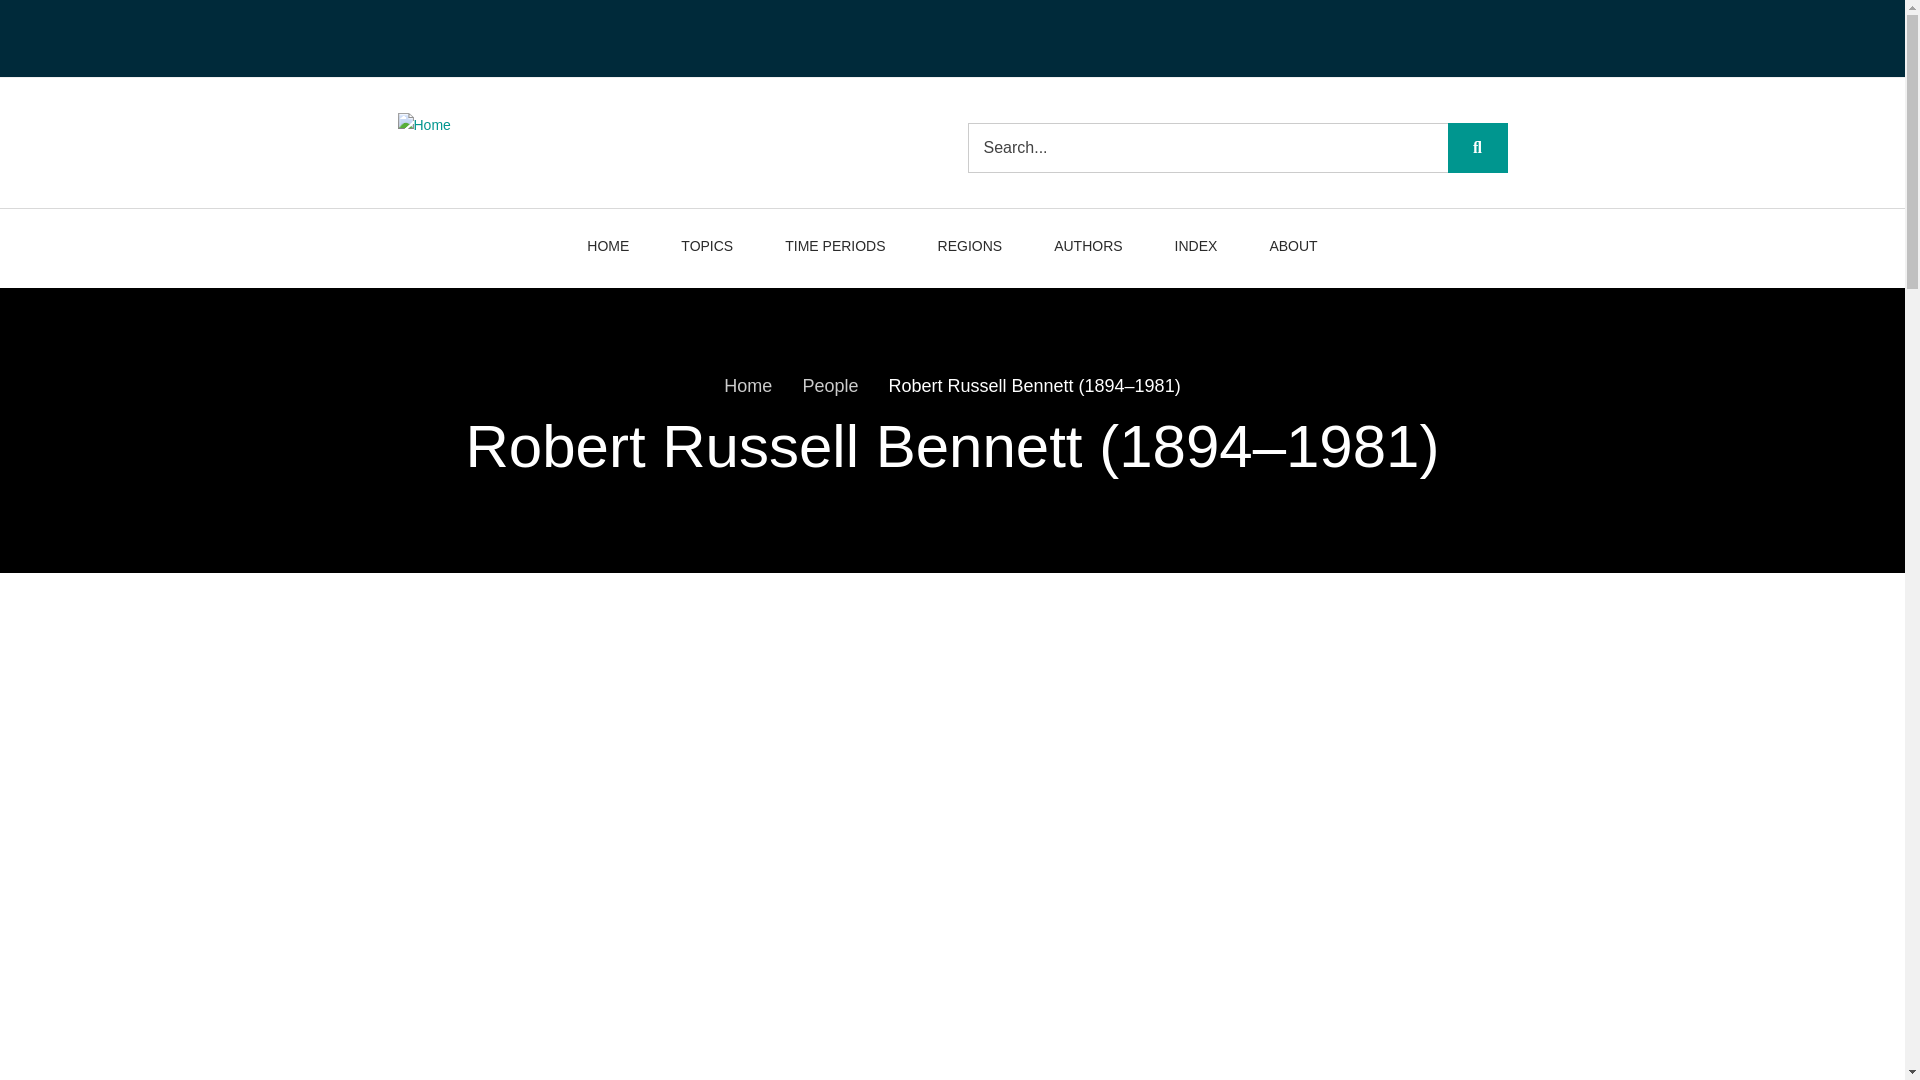  I want to click on Enter the terms you wish to search for., so click(1237, 148).